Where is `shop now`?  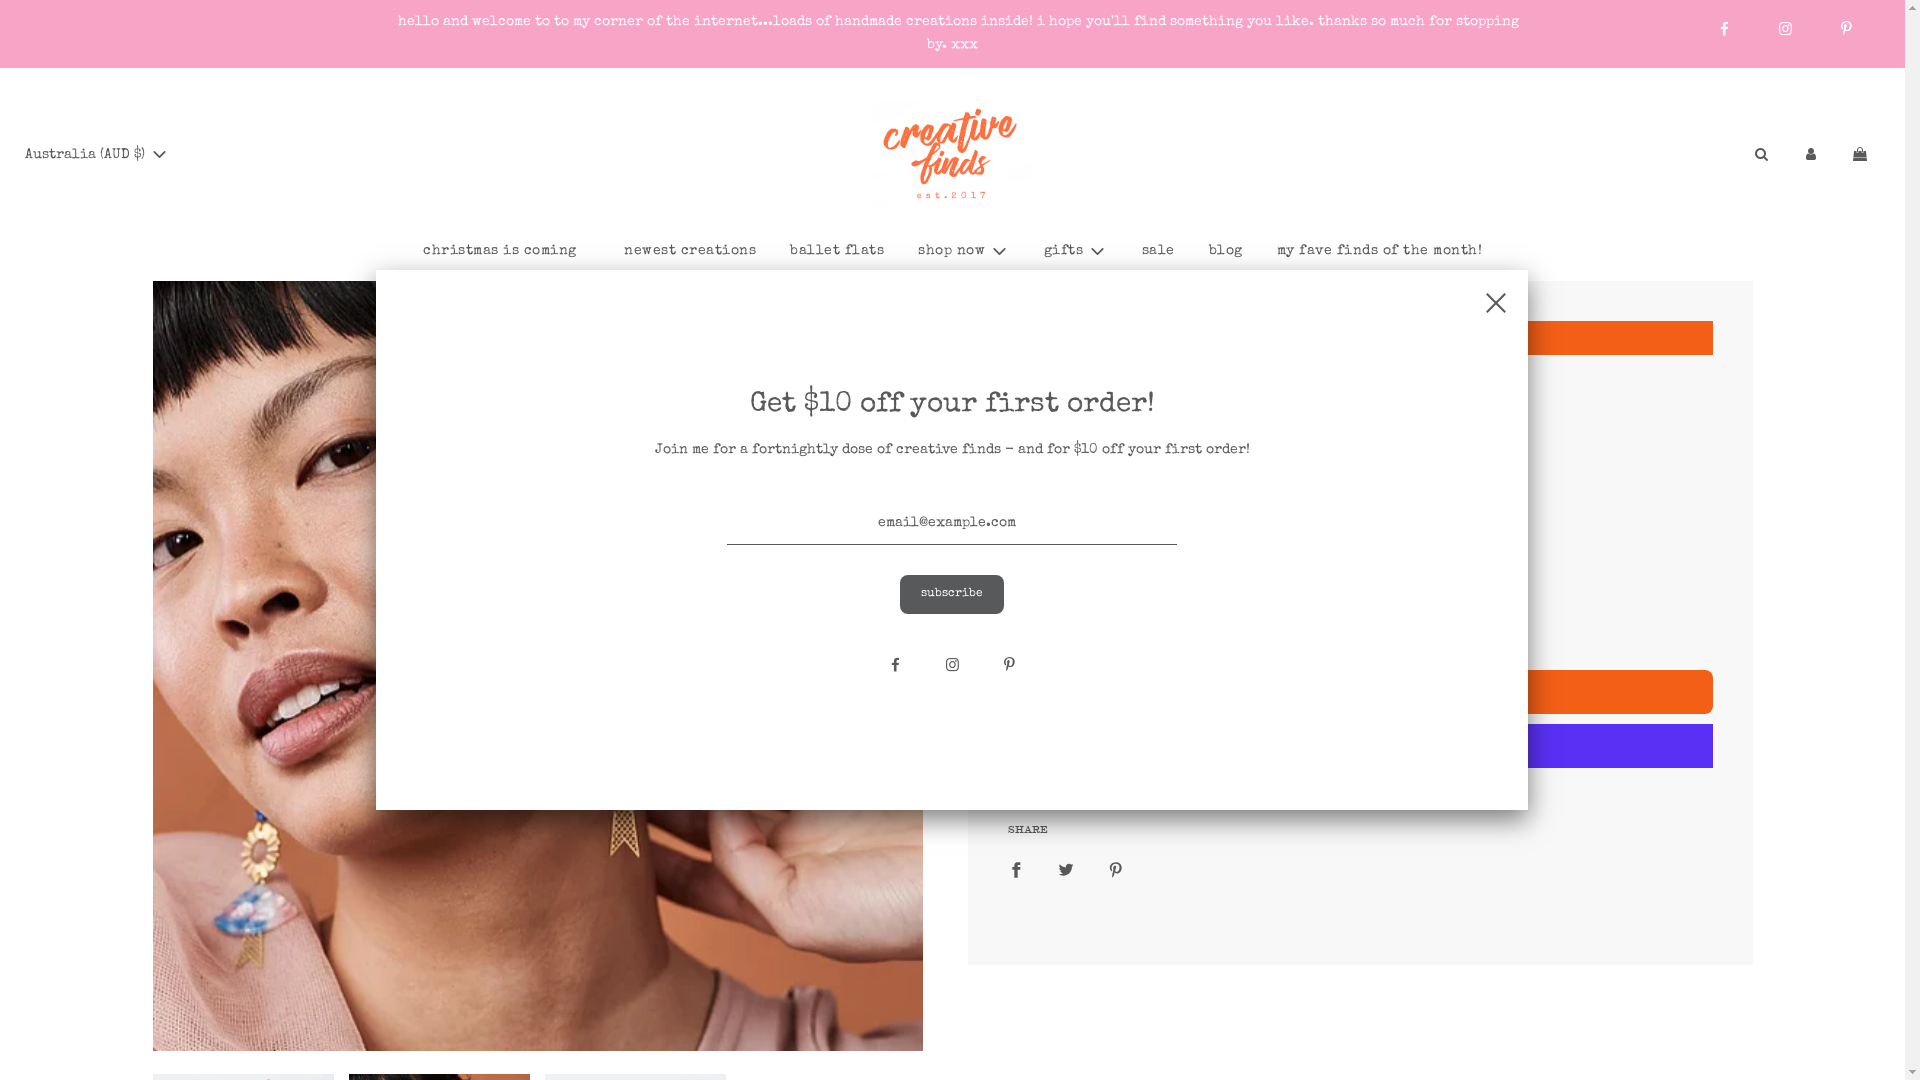
shop now is located at coordinates (964, 252).